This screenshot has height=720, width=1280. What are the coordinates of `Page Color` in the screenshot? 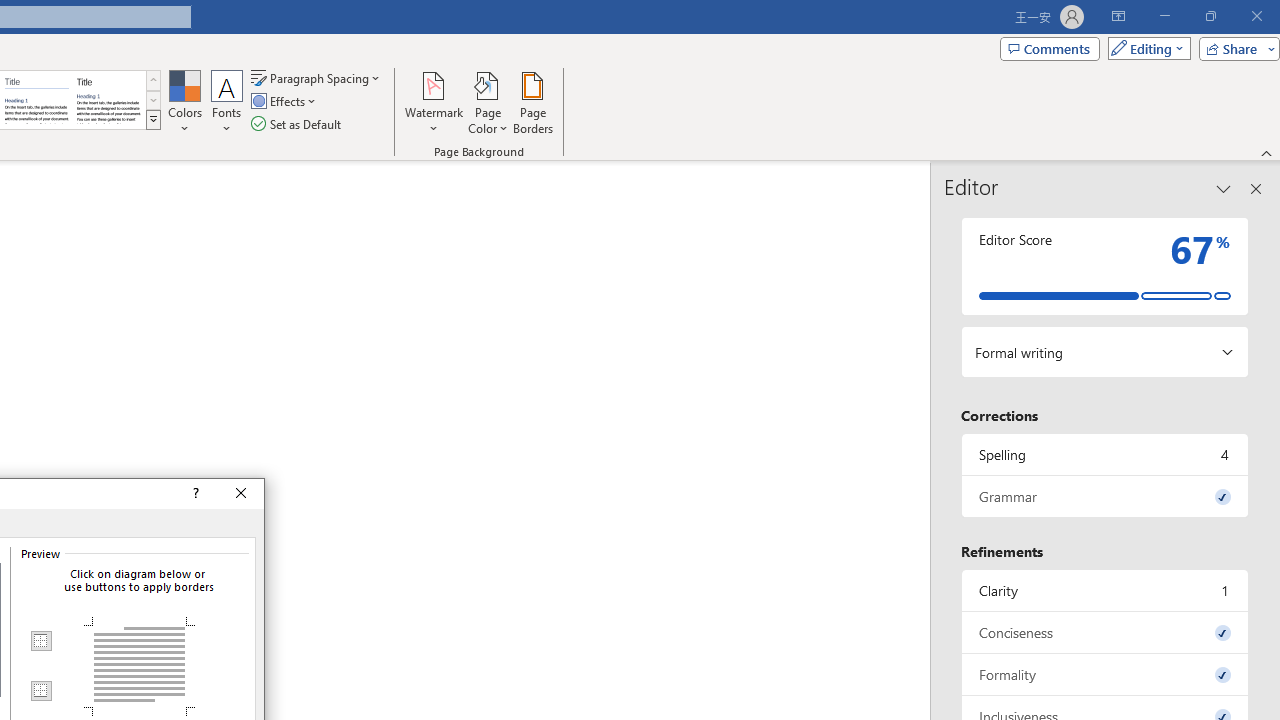 It's located at (488, 102).